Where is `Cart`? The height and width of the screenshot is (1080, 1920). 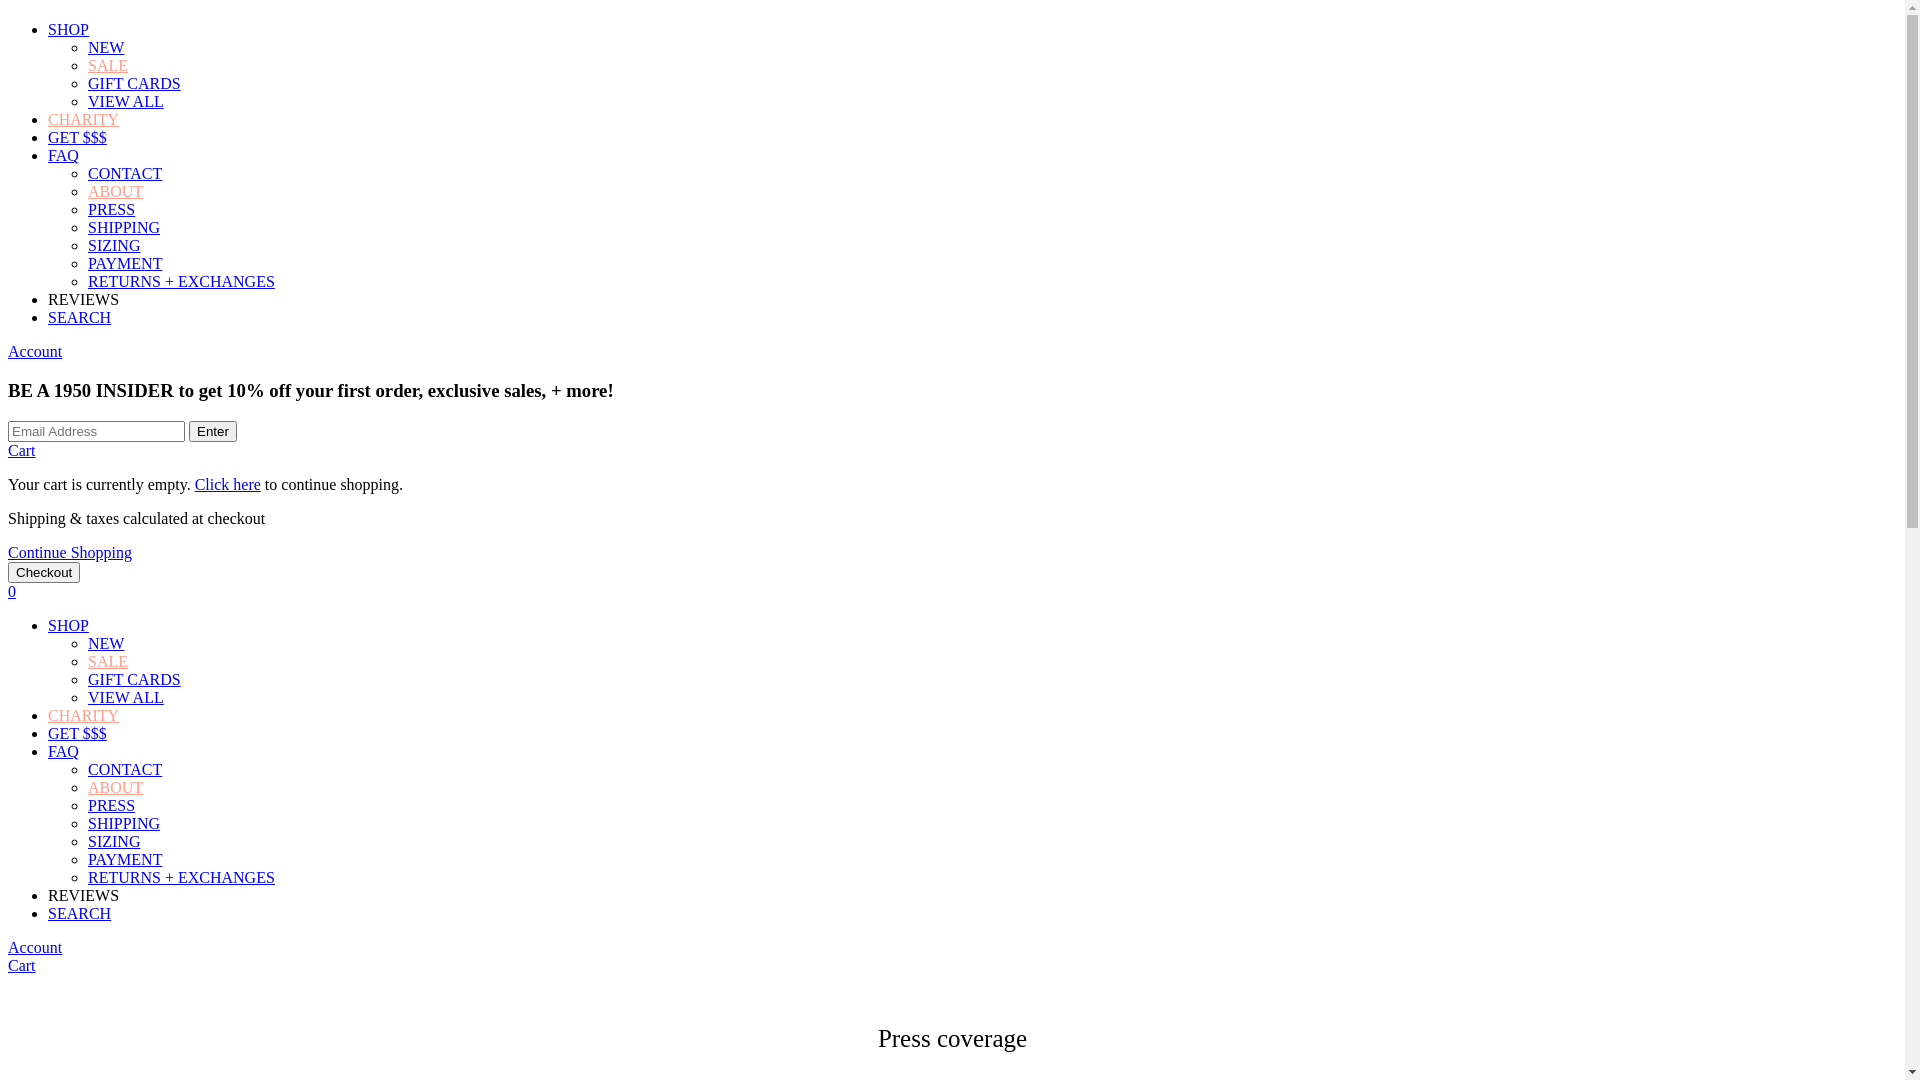
Cart is located at coordinates (22, 450).